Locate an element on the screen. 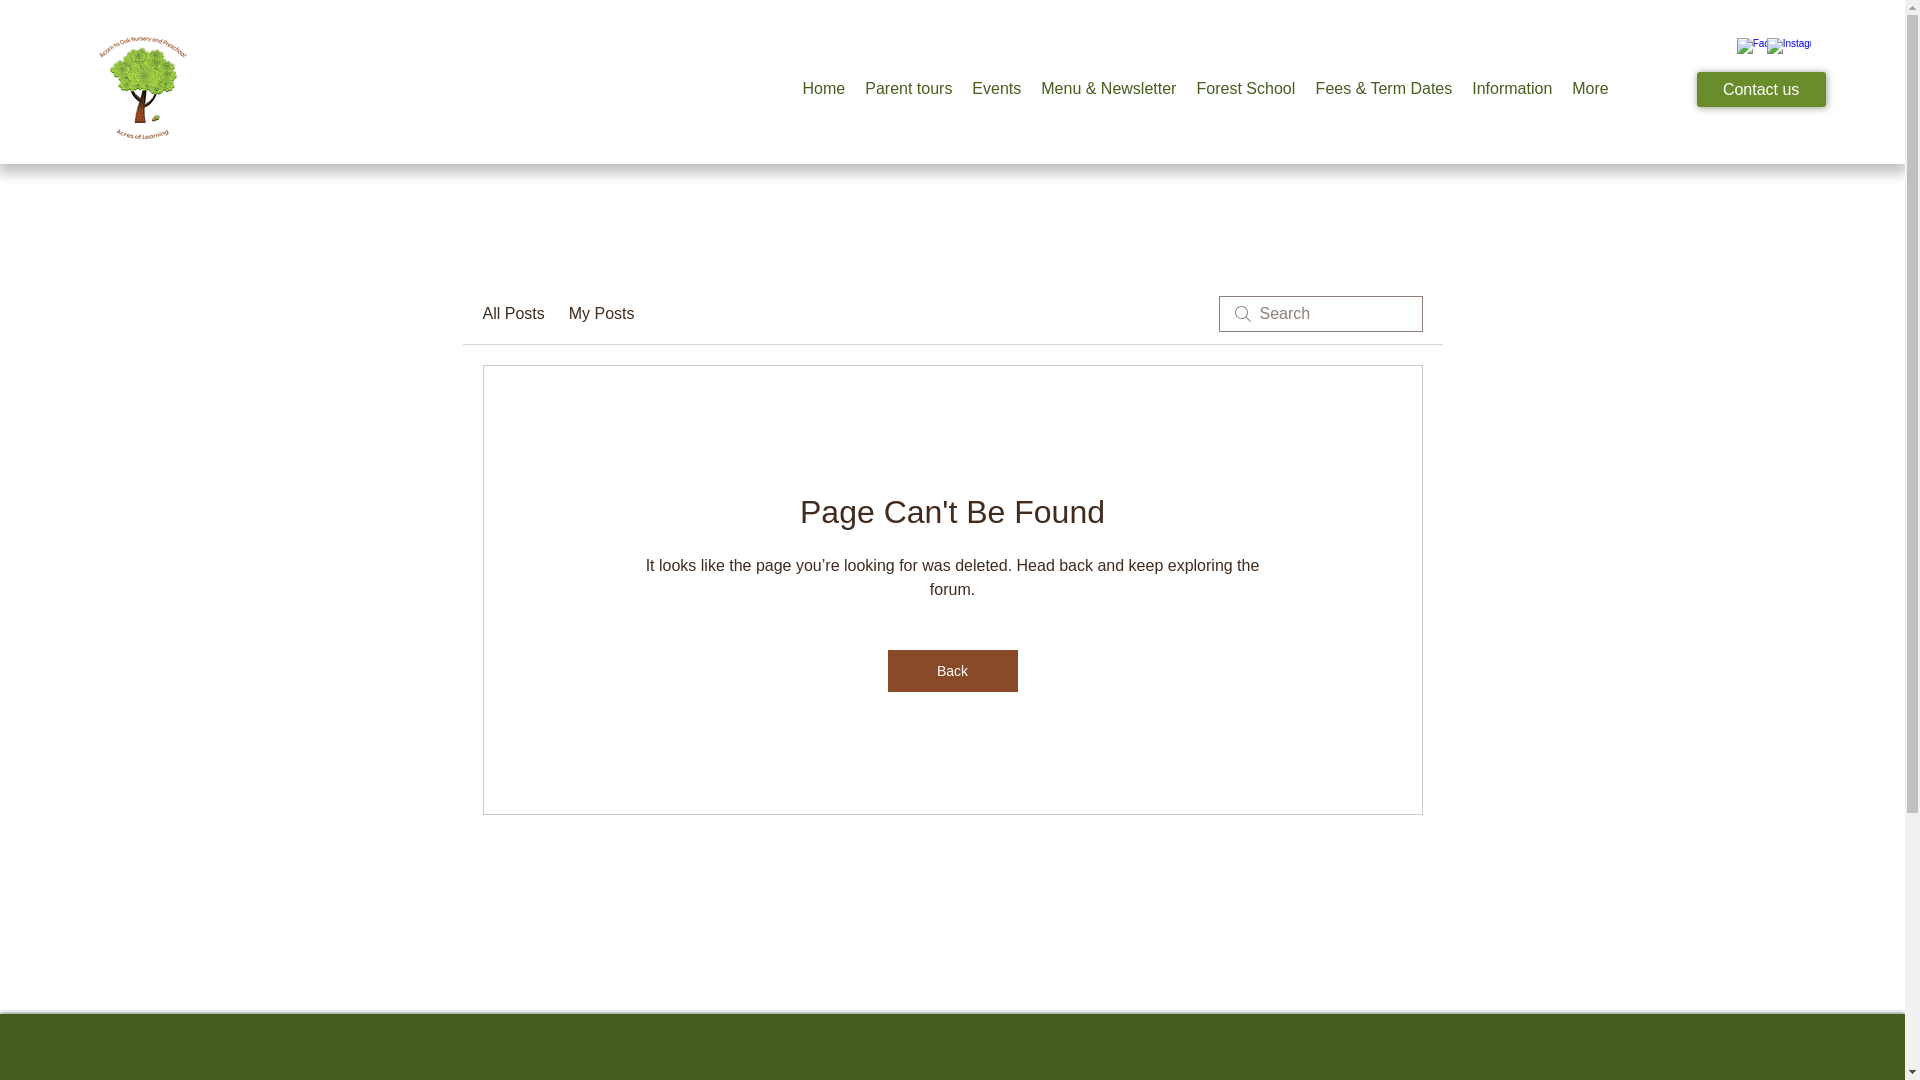  Forest School is located at coordinates (1246, 88).